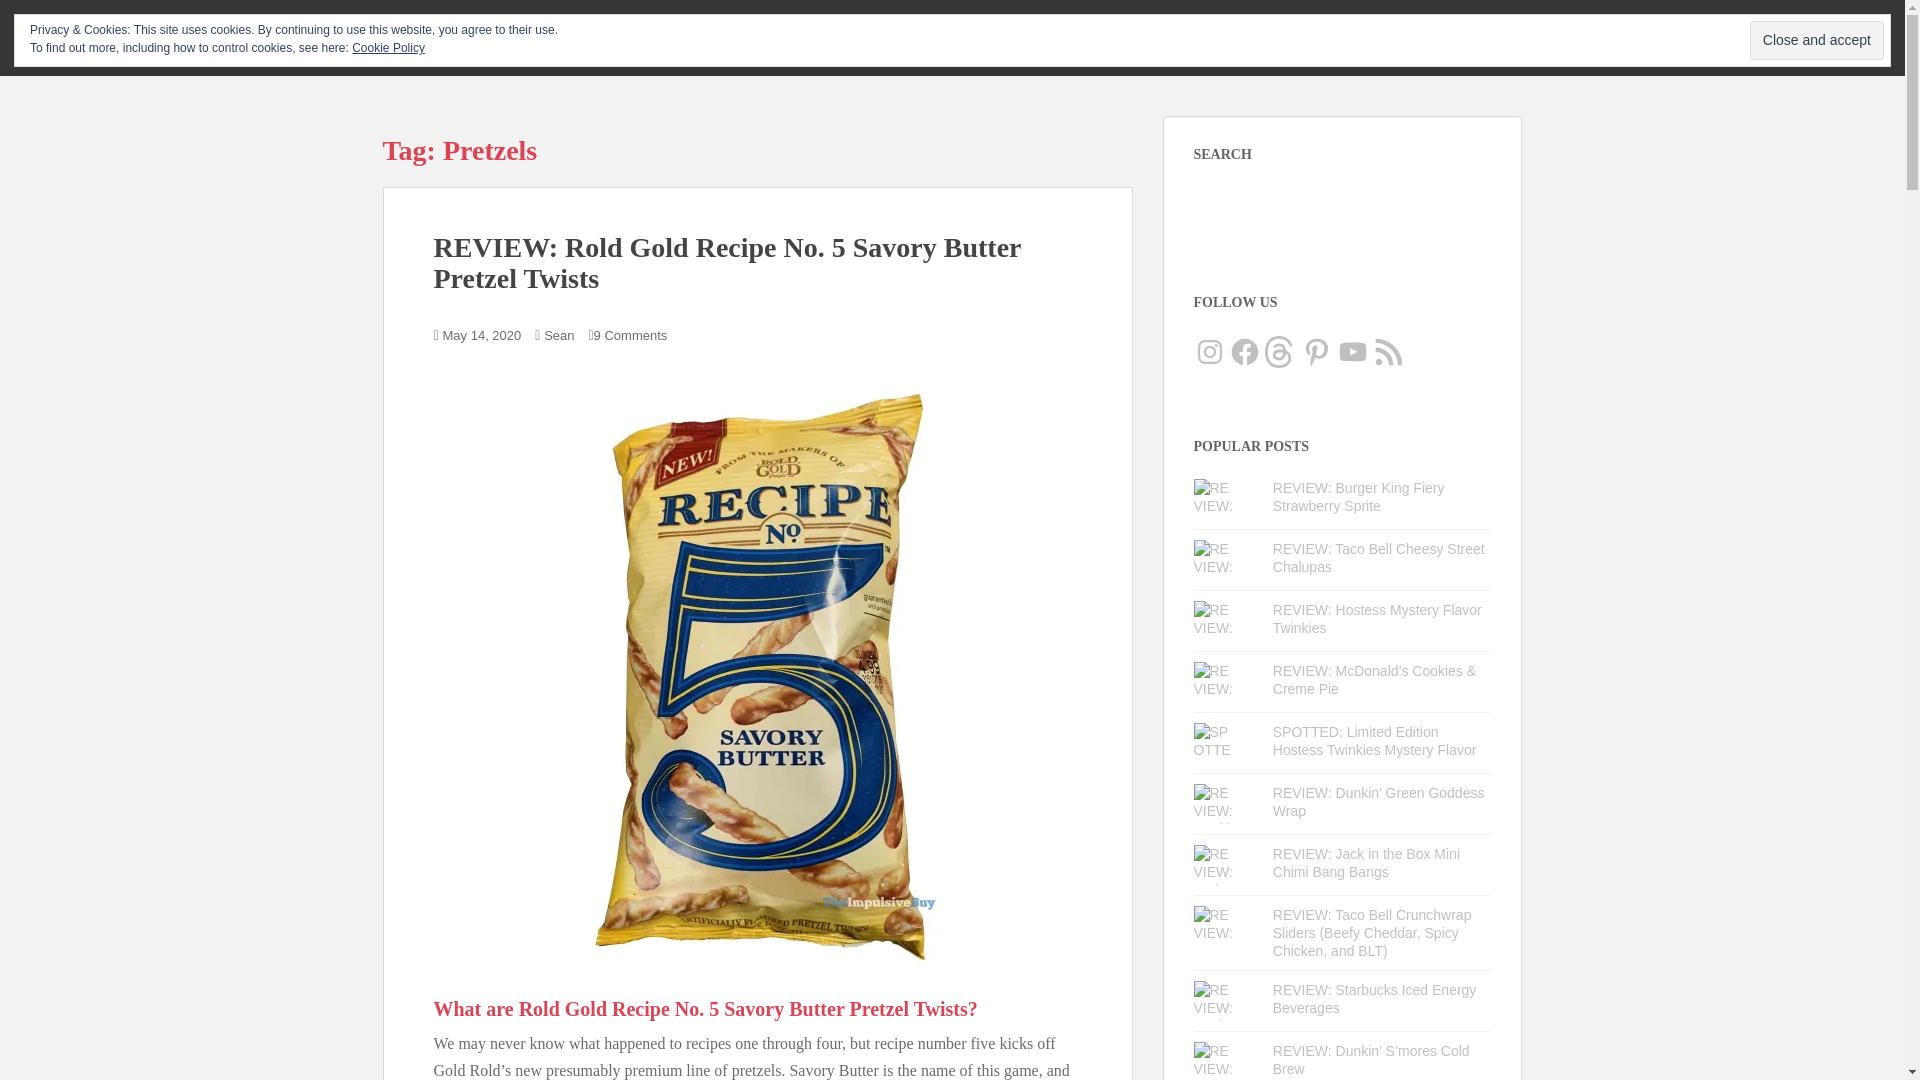 The width and height of the screenshot is (1920, 1080). Describe the element at coordinates (1358, 496) in the screenshot. I see `REVIEW: Burger King Fiery Strawberry Sprite` at that location.